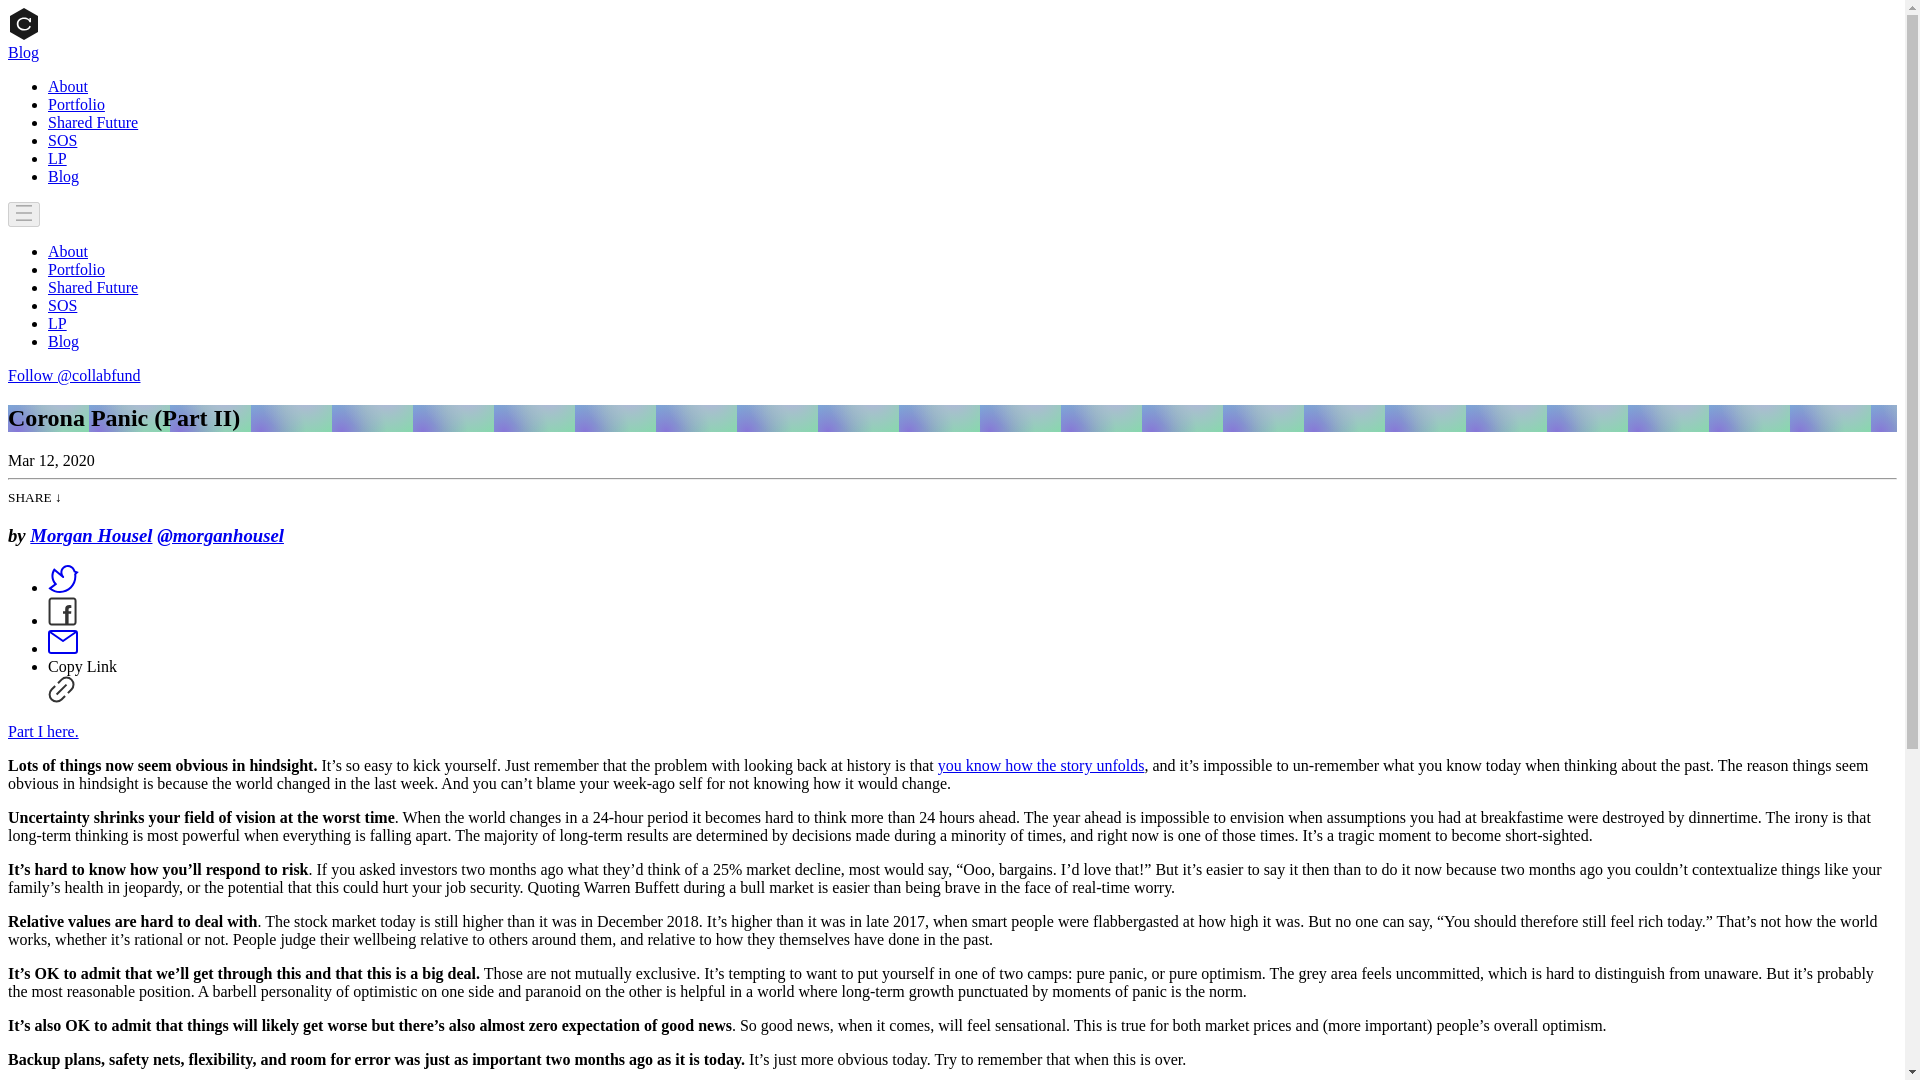 This screenshot has width=1920, height=1080. Describe the element at coordinates (63, 648) in the screenshot. I see `Email this article` at that location.